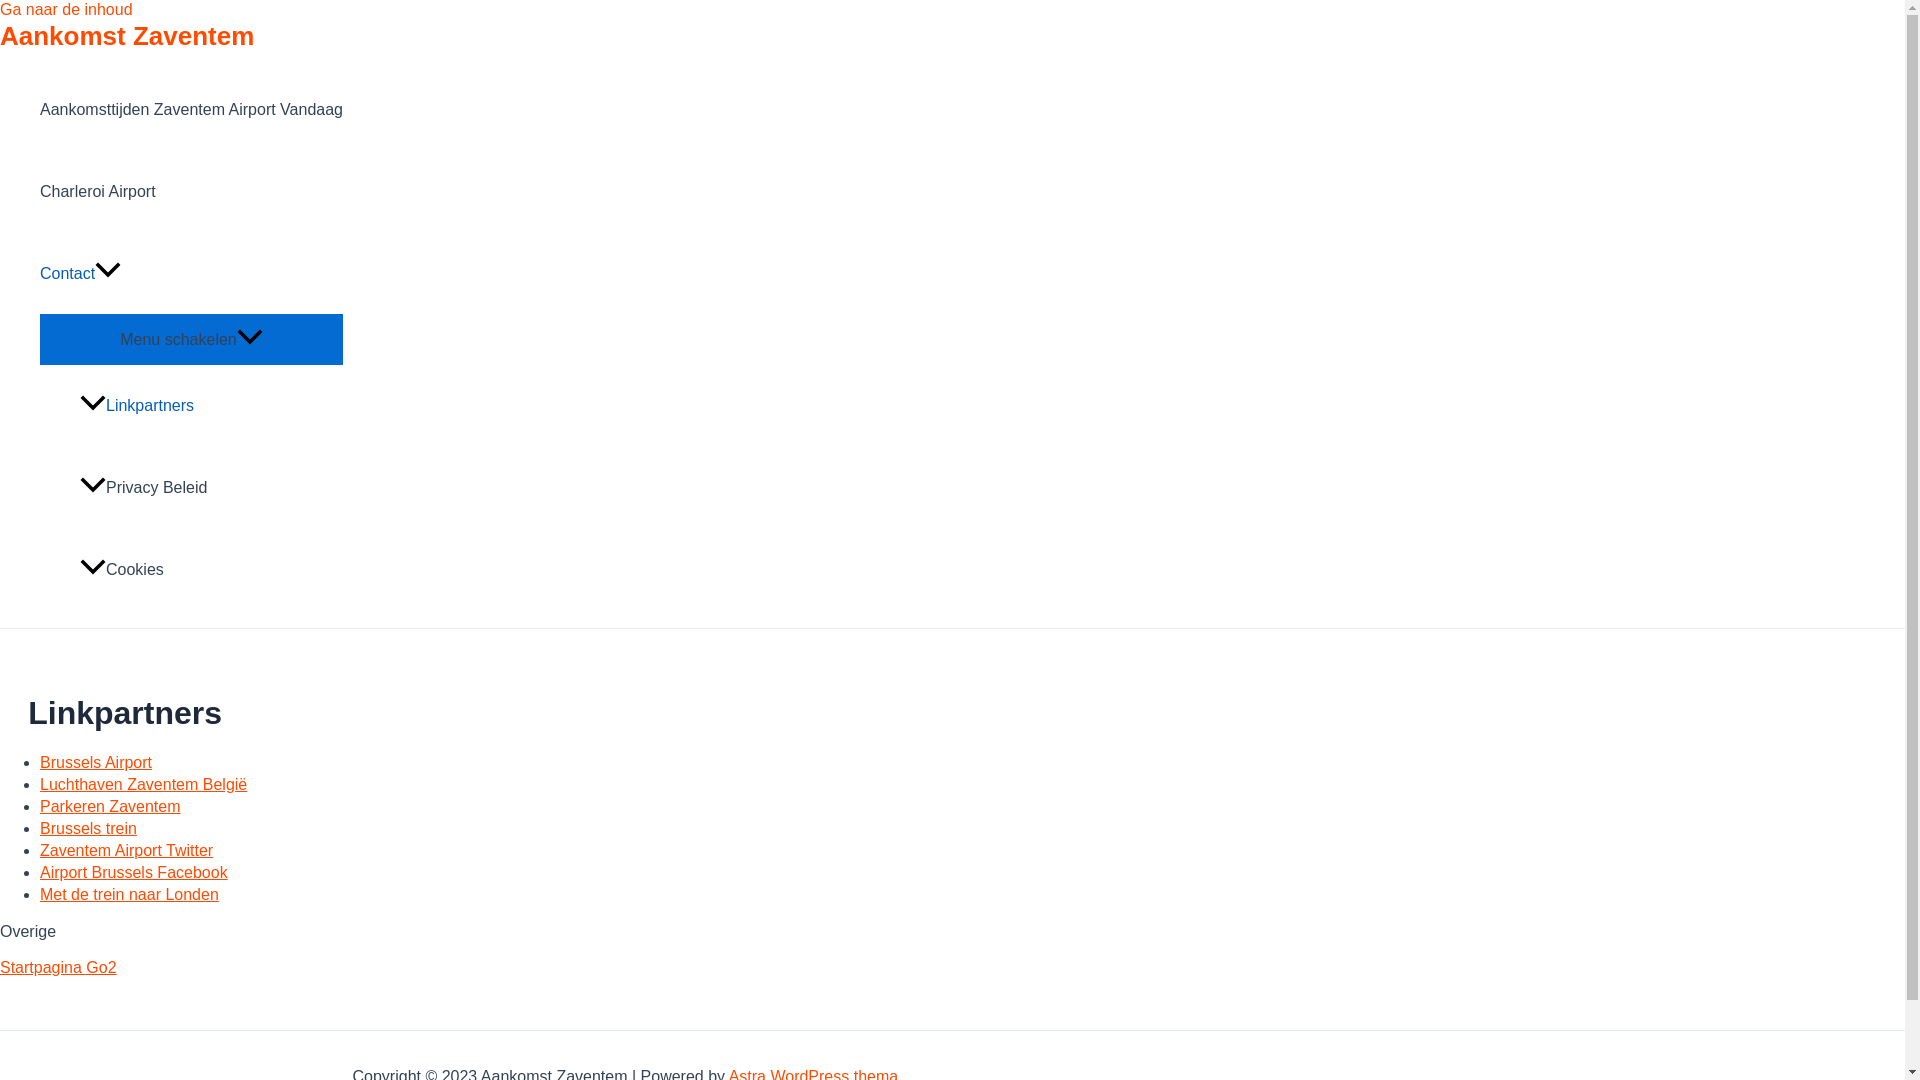 The image size is (1920, 1080). Describe the element at coordinates (130, 894) in the screenshot. I see `Met de trein naar Londen` at that location.